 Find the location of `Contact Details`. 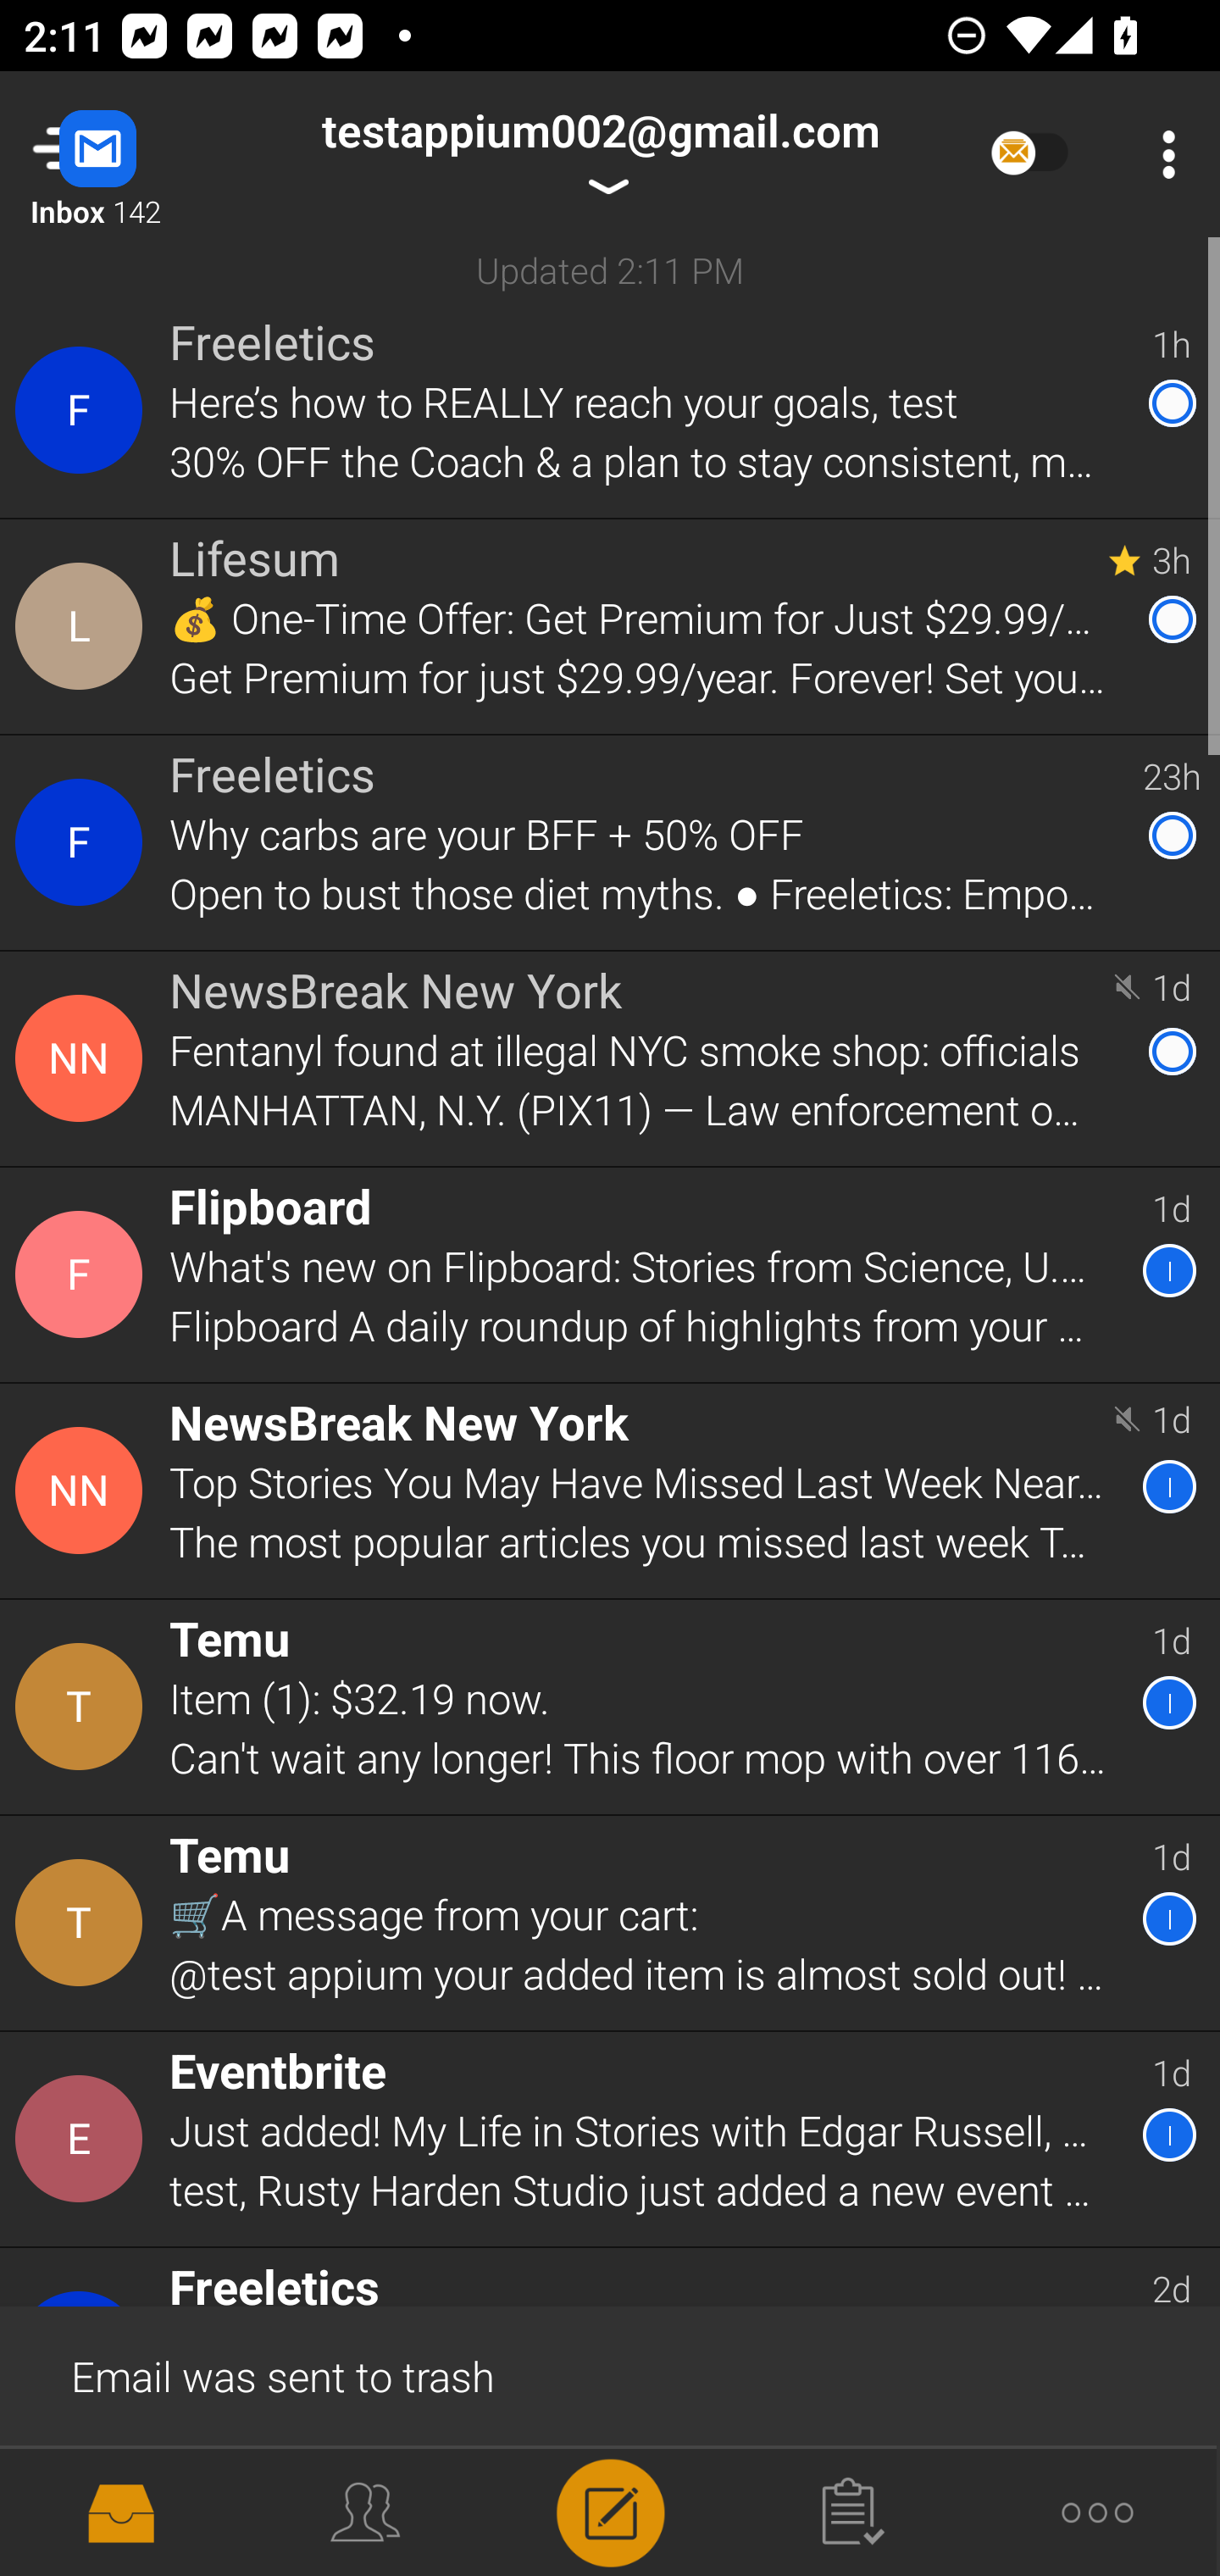

Contact Details is located at coordinates (83, 843).